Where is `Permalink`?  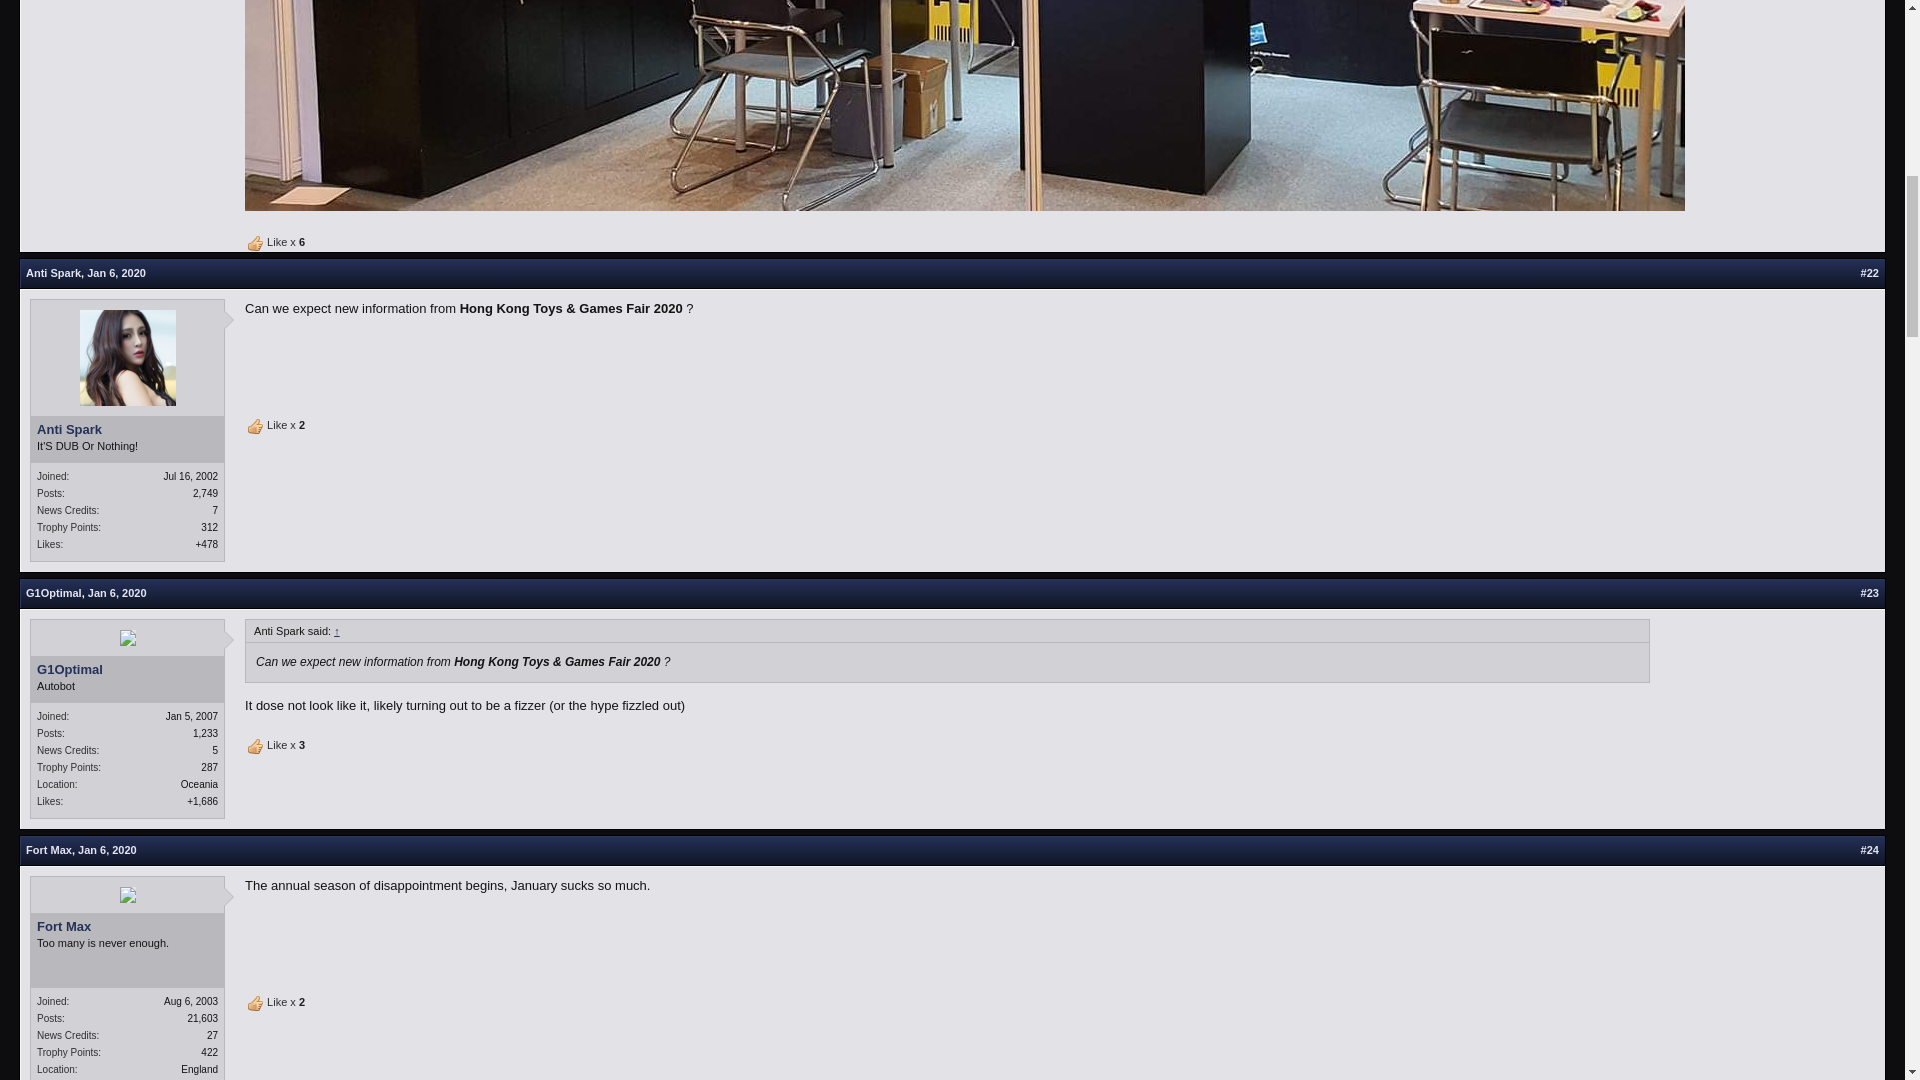
Permalink is located at coordinates (1870, 272).